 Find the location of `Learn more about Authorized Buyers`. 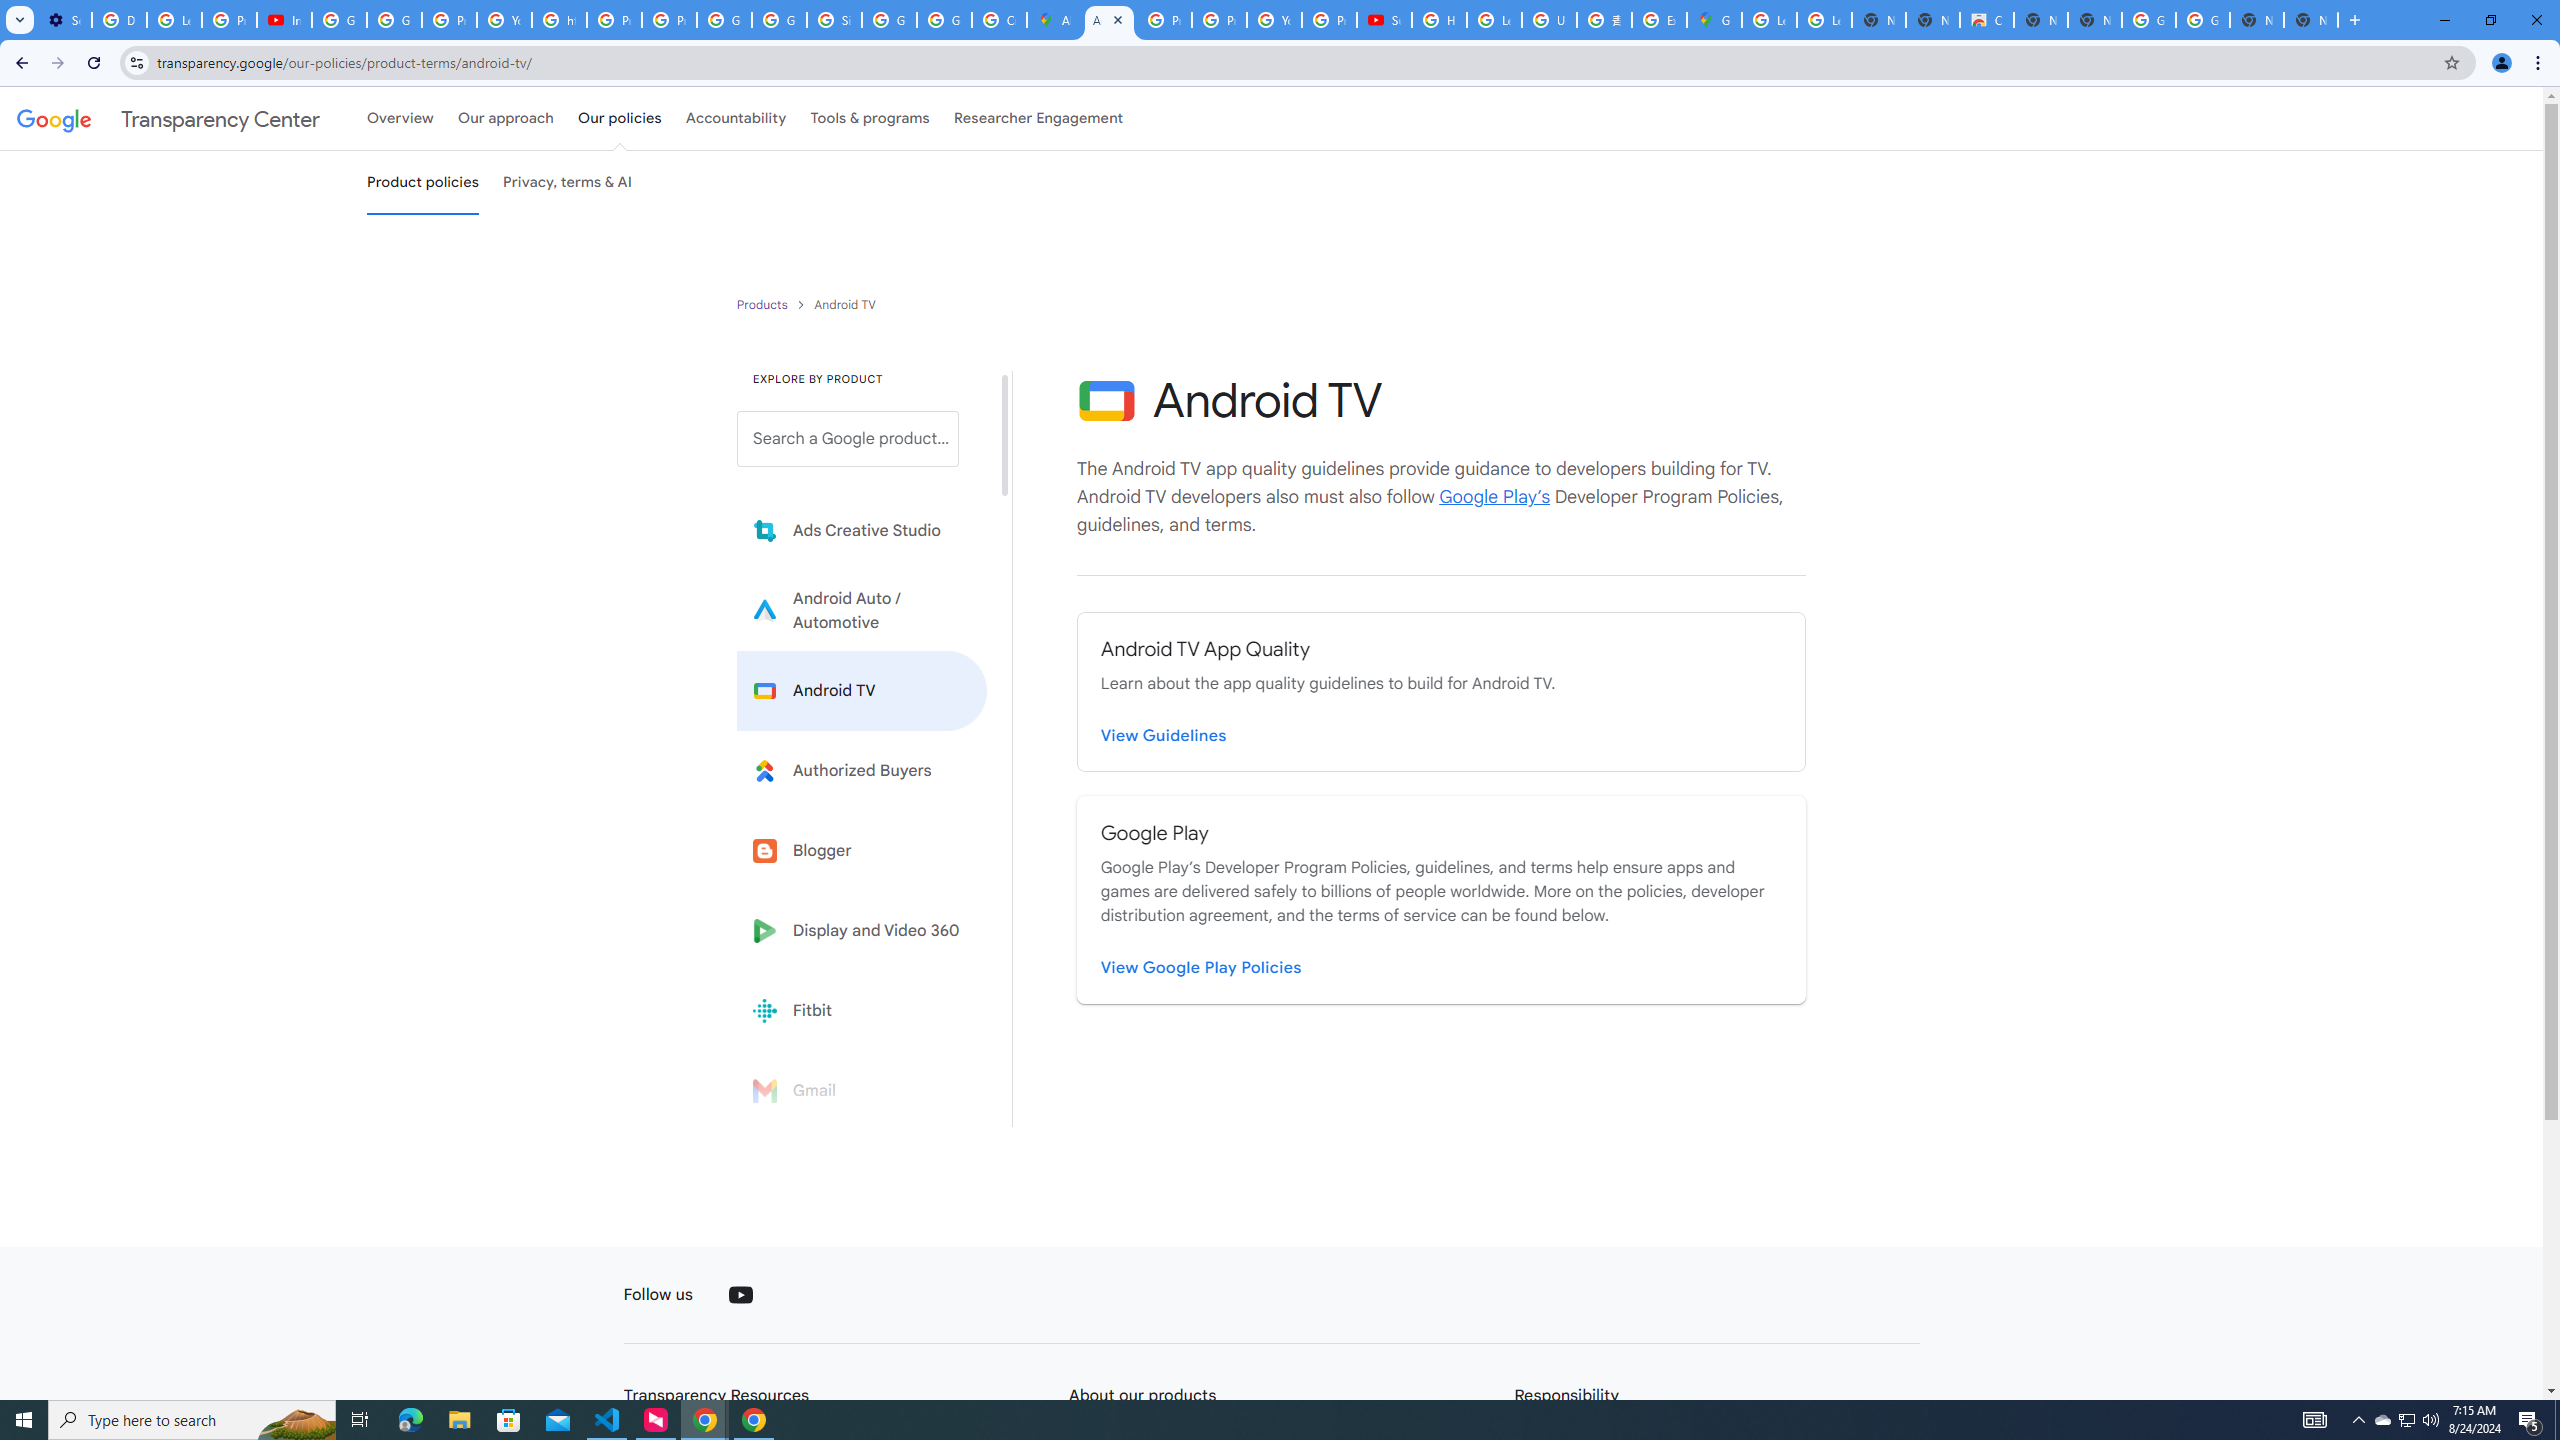

Learn more about Authorized Buyers is located at coordinates (862, 770).